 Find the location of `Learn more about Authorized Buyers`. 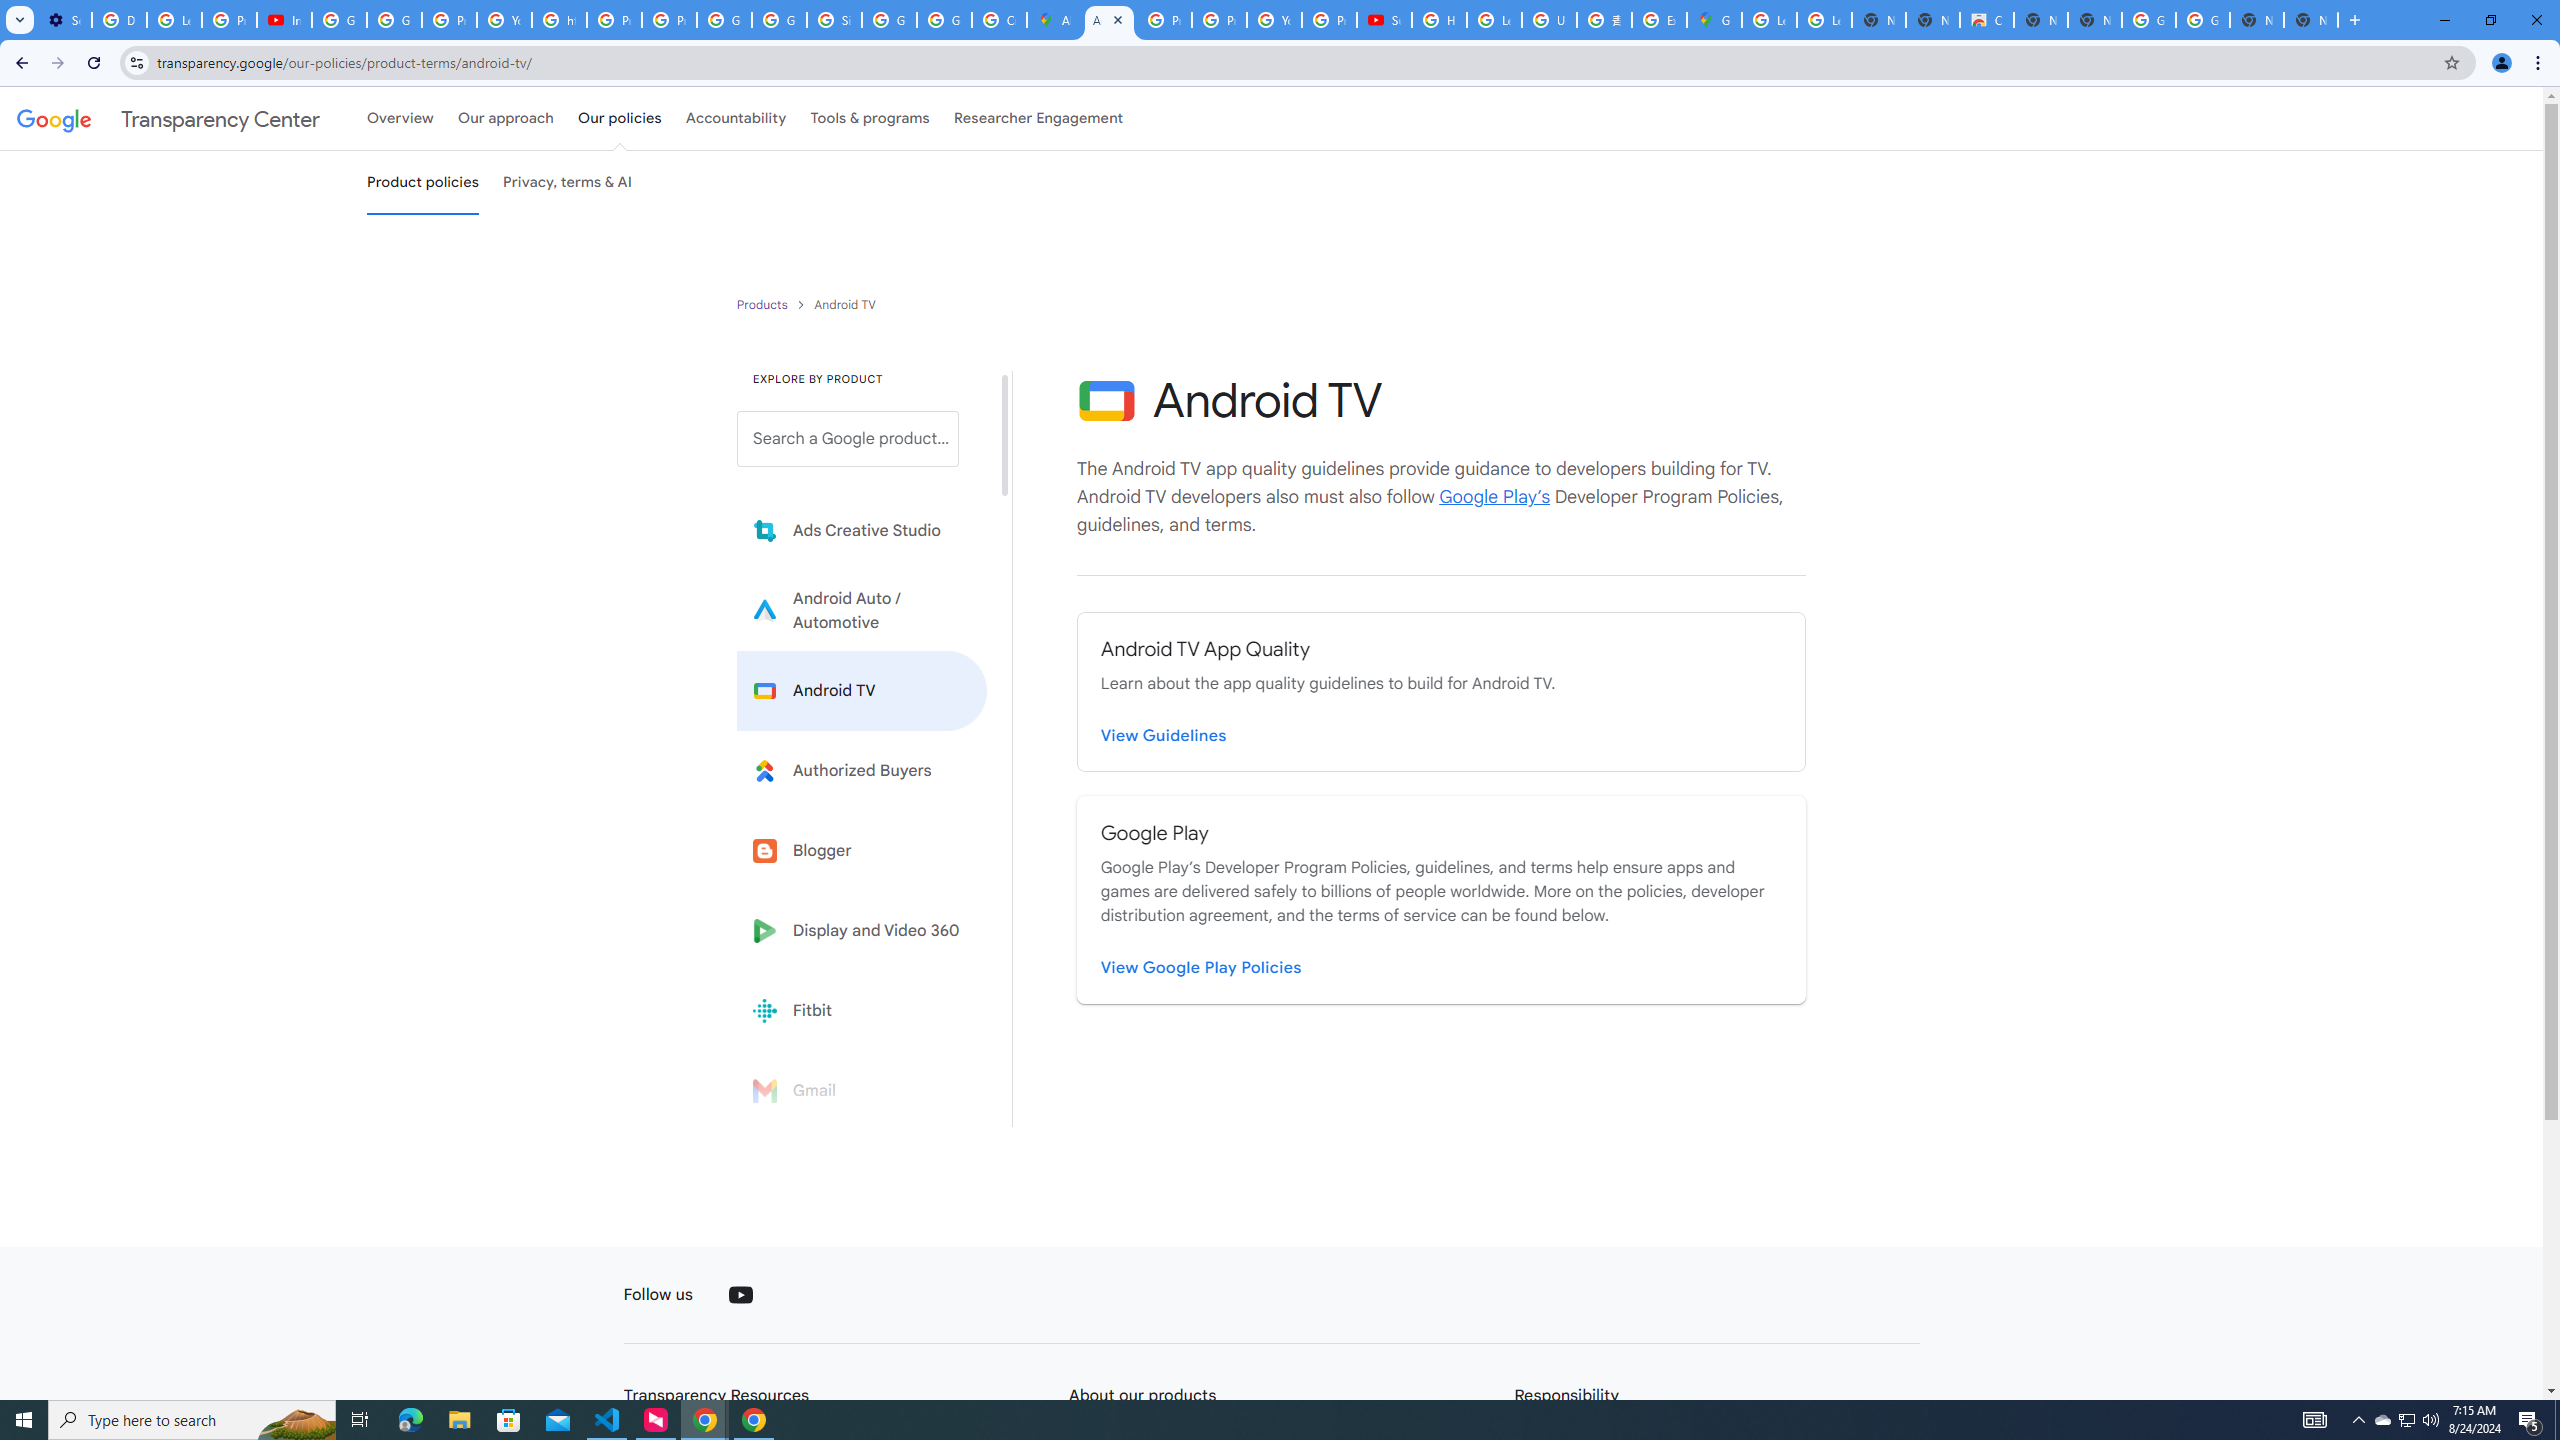

Learn more about Authorized Buyers is located at coordinates (862, 770).